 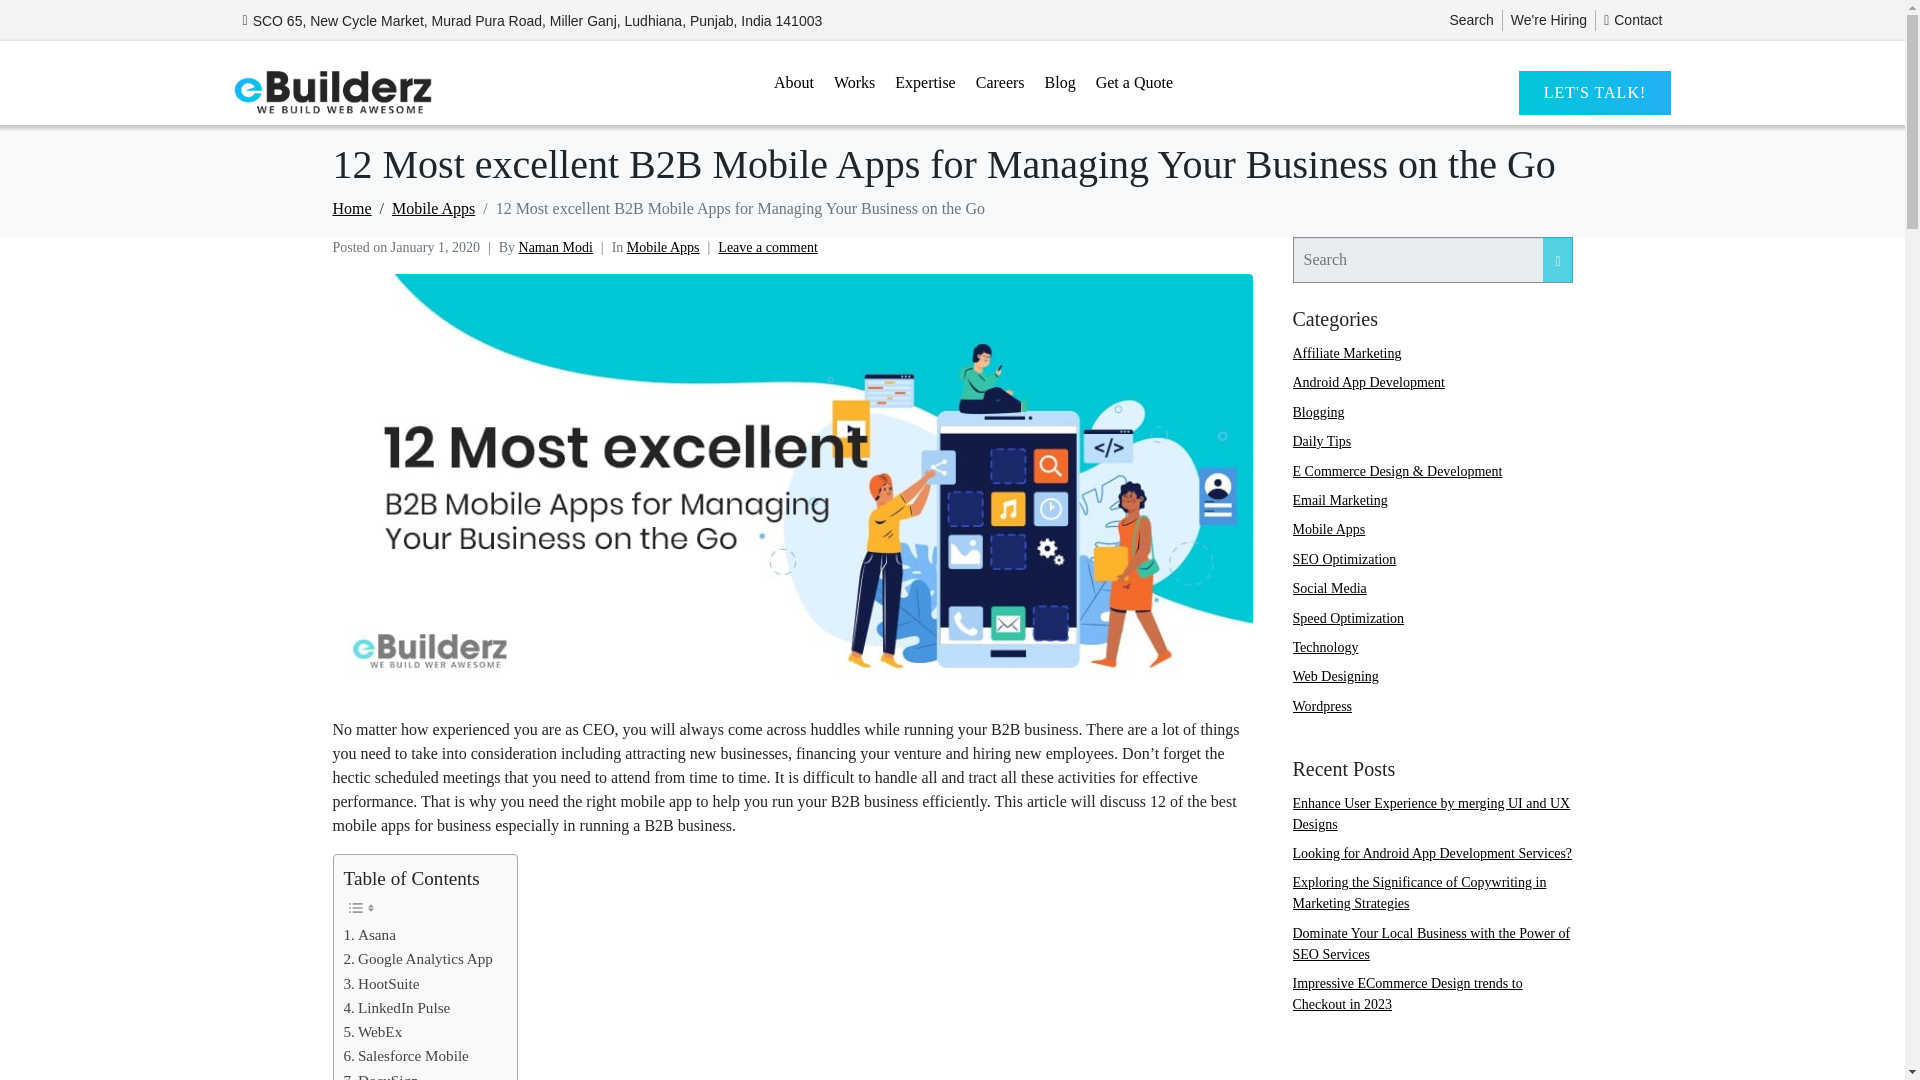 I want to click on DocuSign, so click(x=380, y=1074).